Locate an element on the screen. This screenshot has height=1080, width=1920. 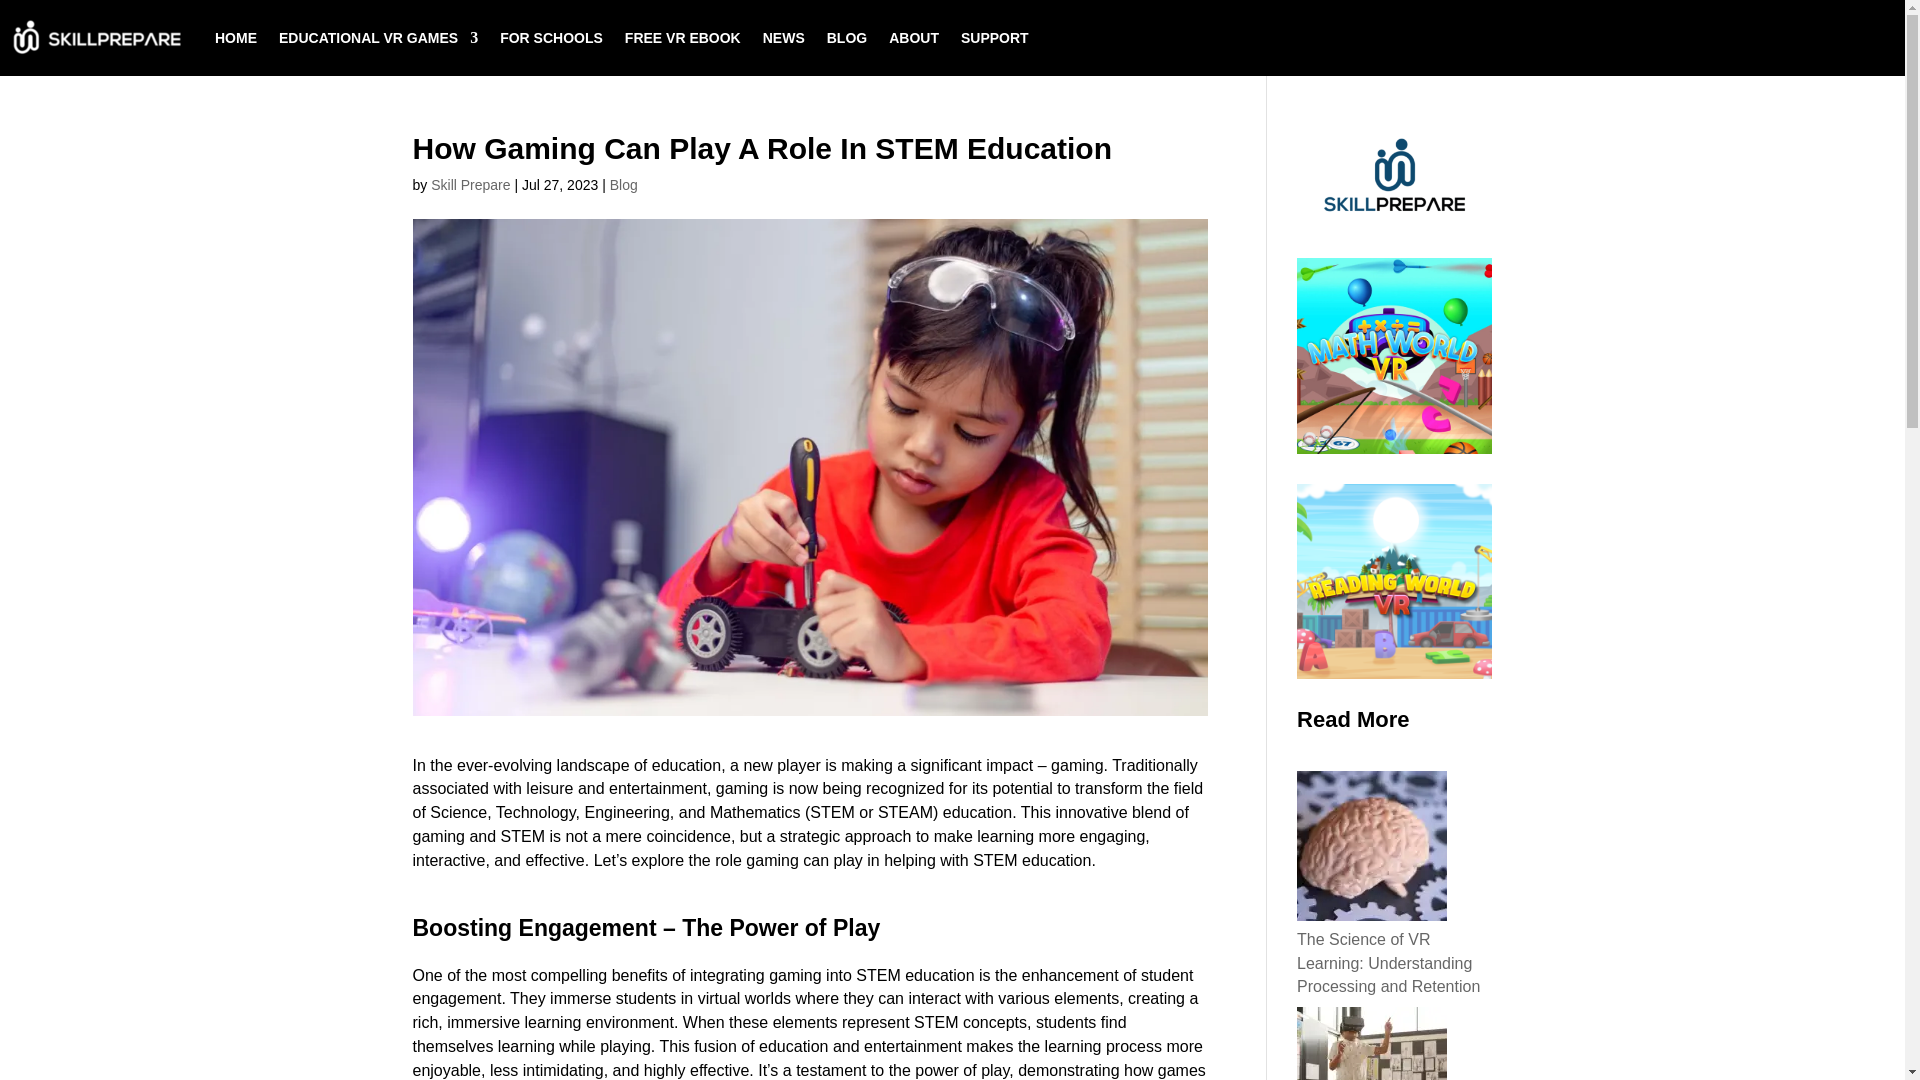
Blog is located at coordinates (624, 185).